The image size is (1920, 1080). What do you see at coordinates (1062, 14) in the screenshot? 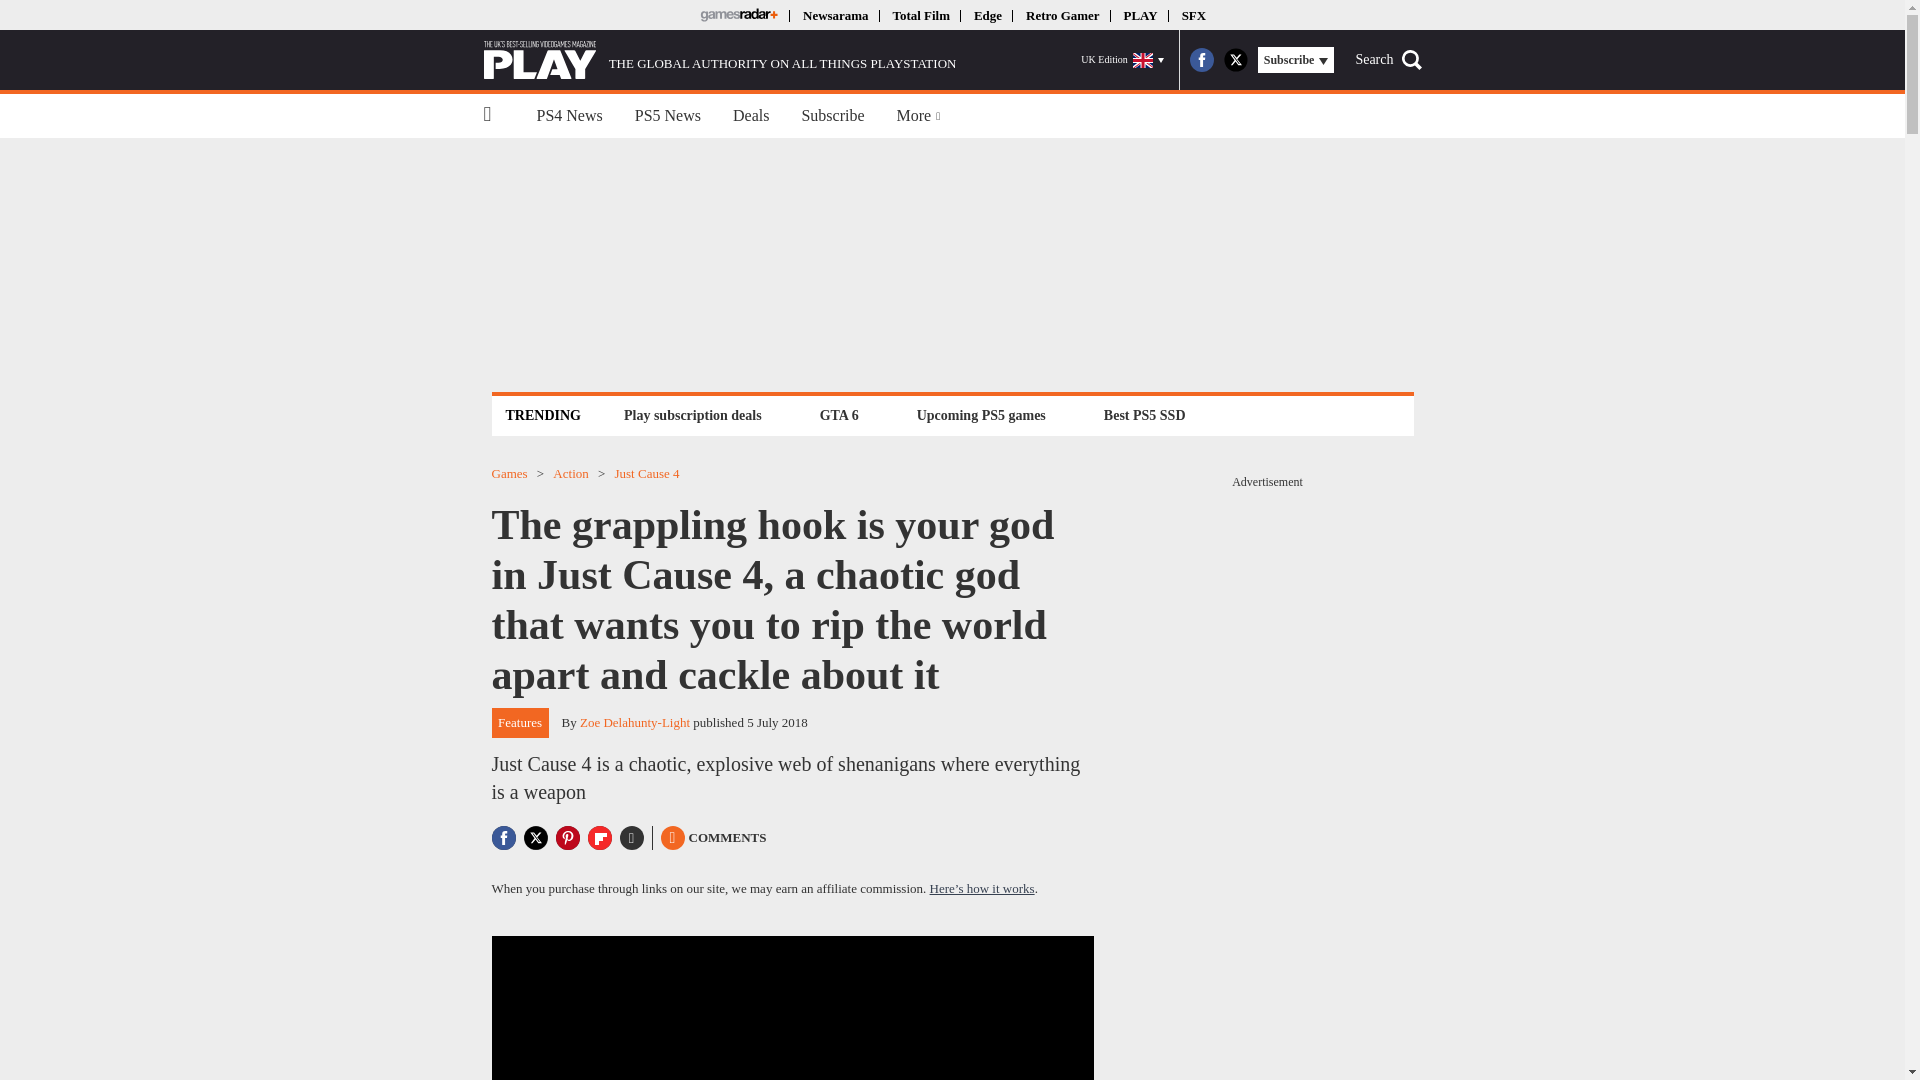
I see `Retro Gamer` at bounding box center [1062, 14].